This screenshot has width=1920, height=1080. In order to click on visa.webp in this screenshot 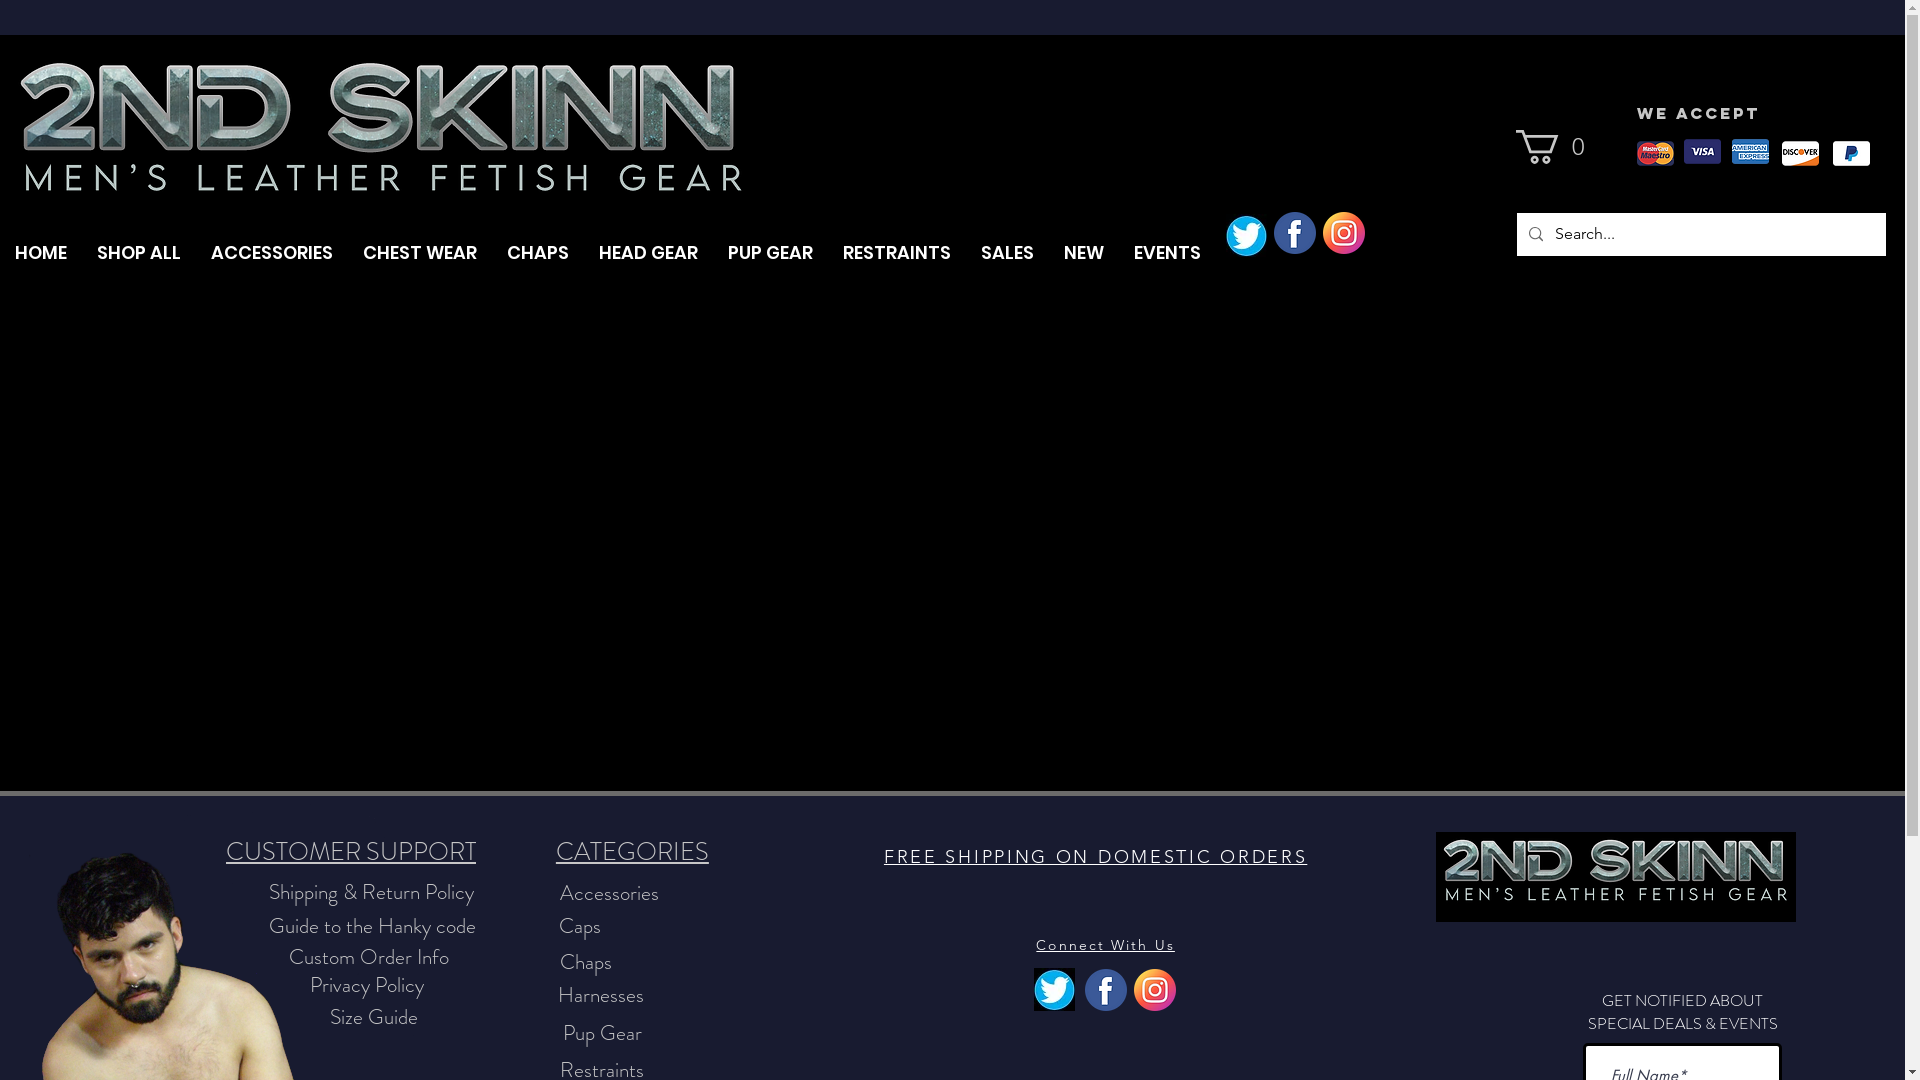, I will do `click(1702, 152)`.